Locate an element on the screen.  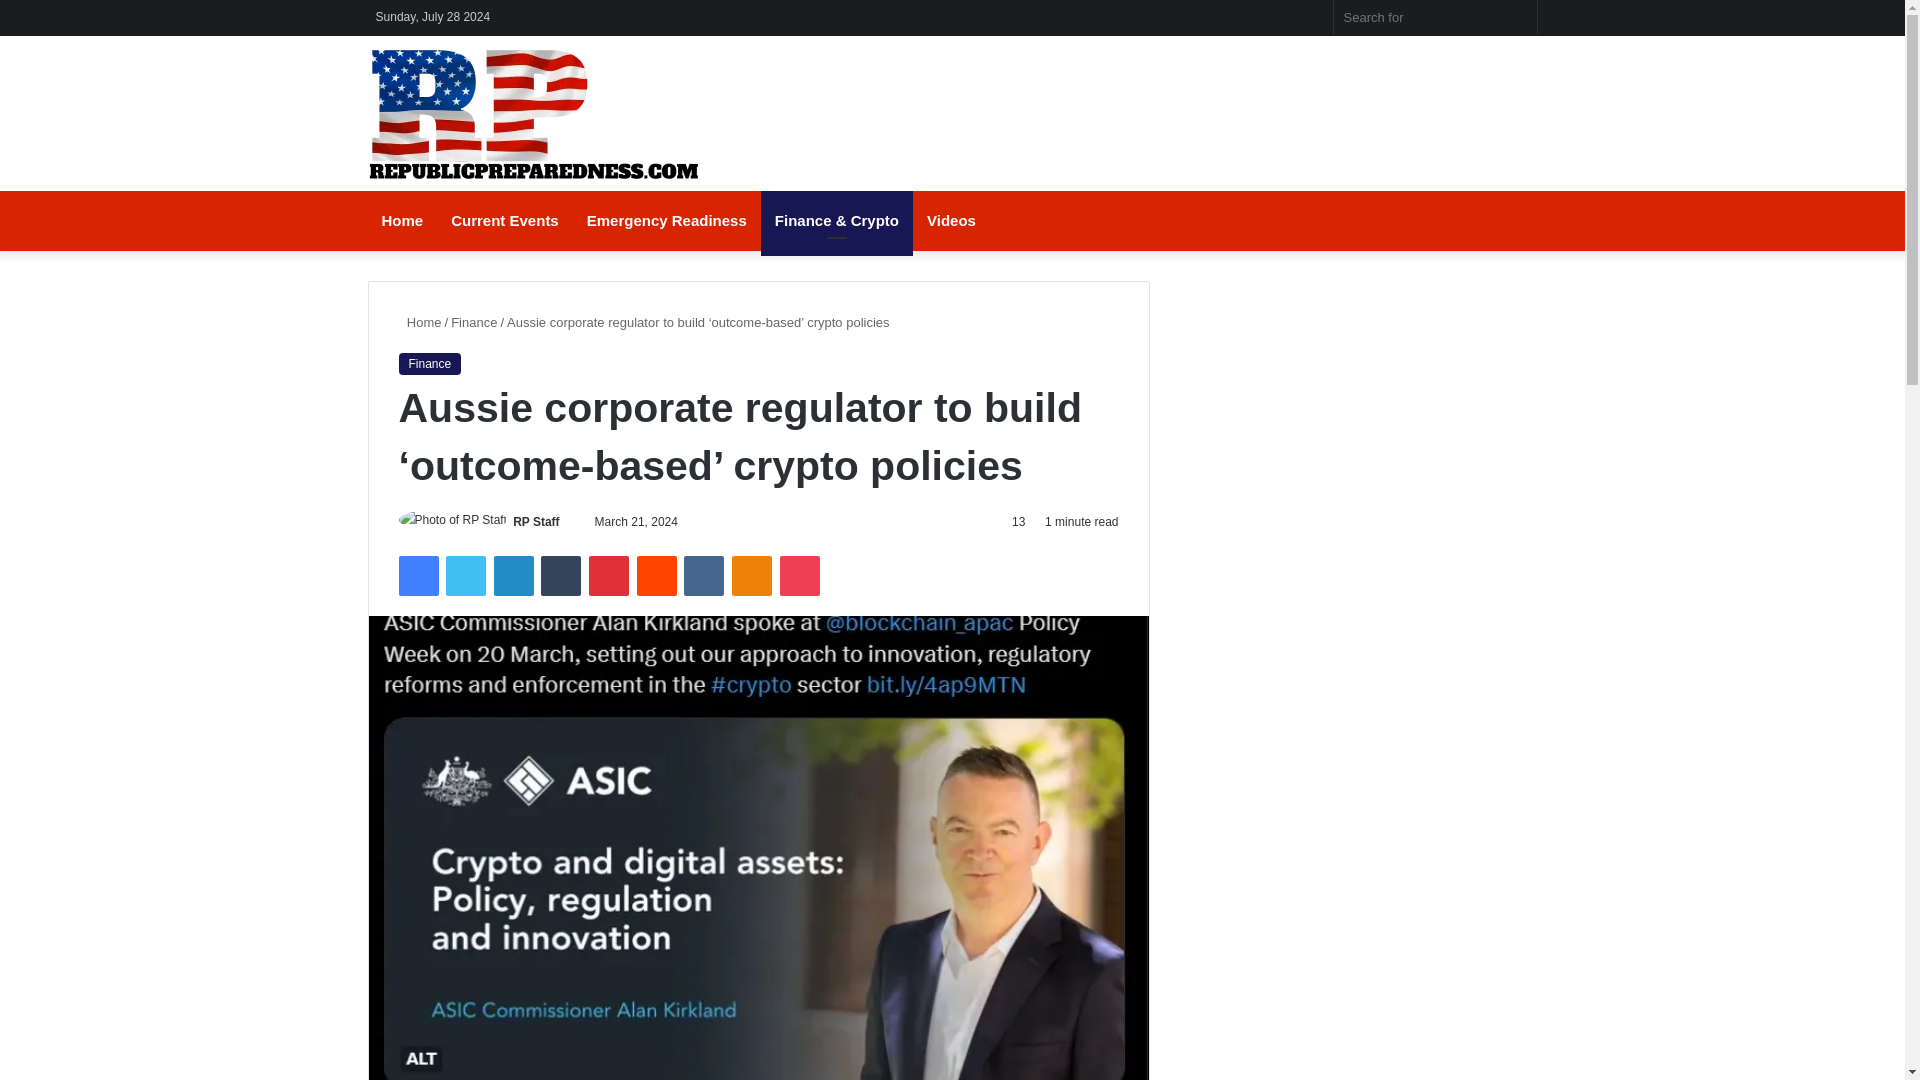
Pinterest is located at coordinates (609, 576).